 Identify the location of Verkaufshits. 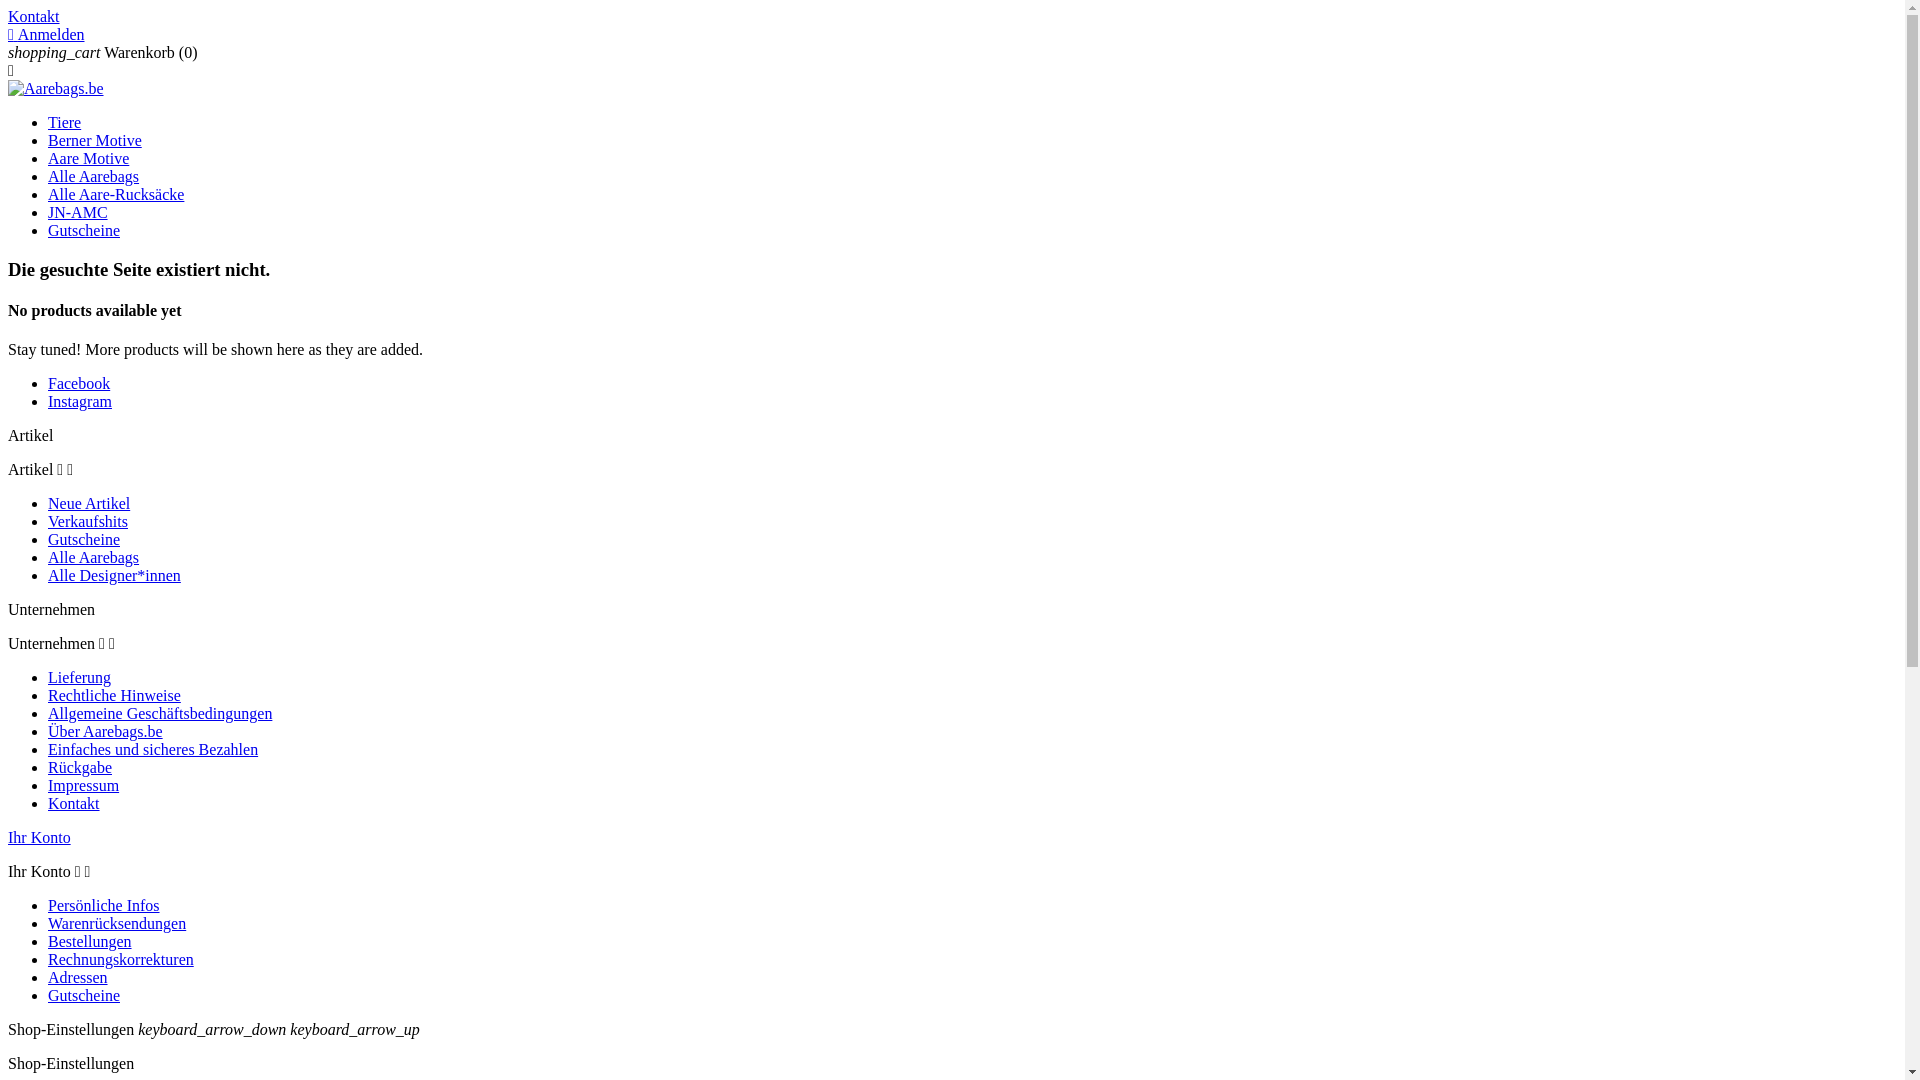
(88, 522).